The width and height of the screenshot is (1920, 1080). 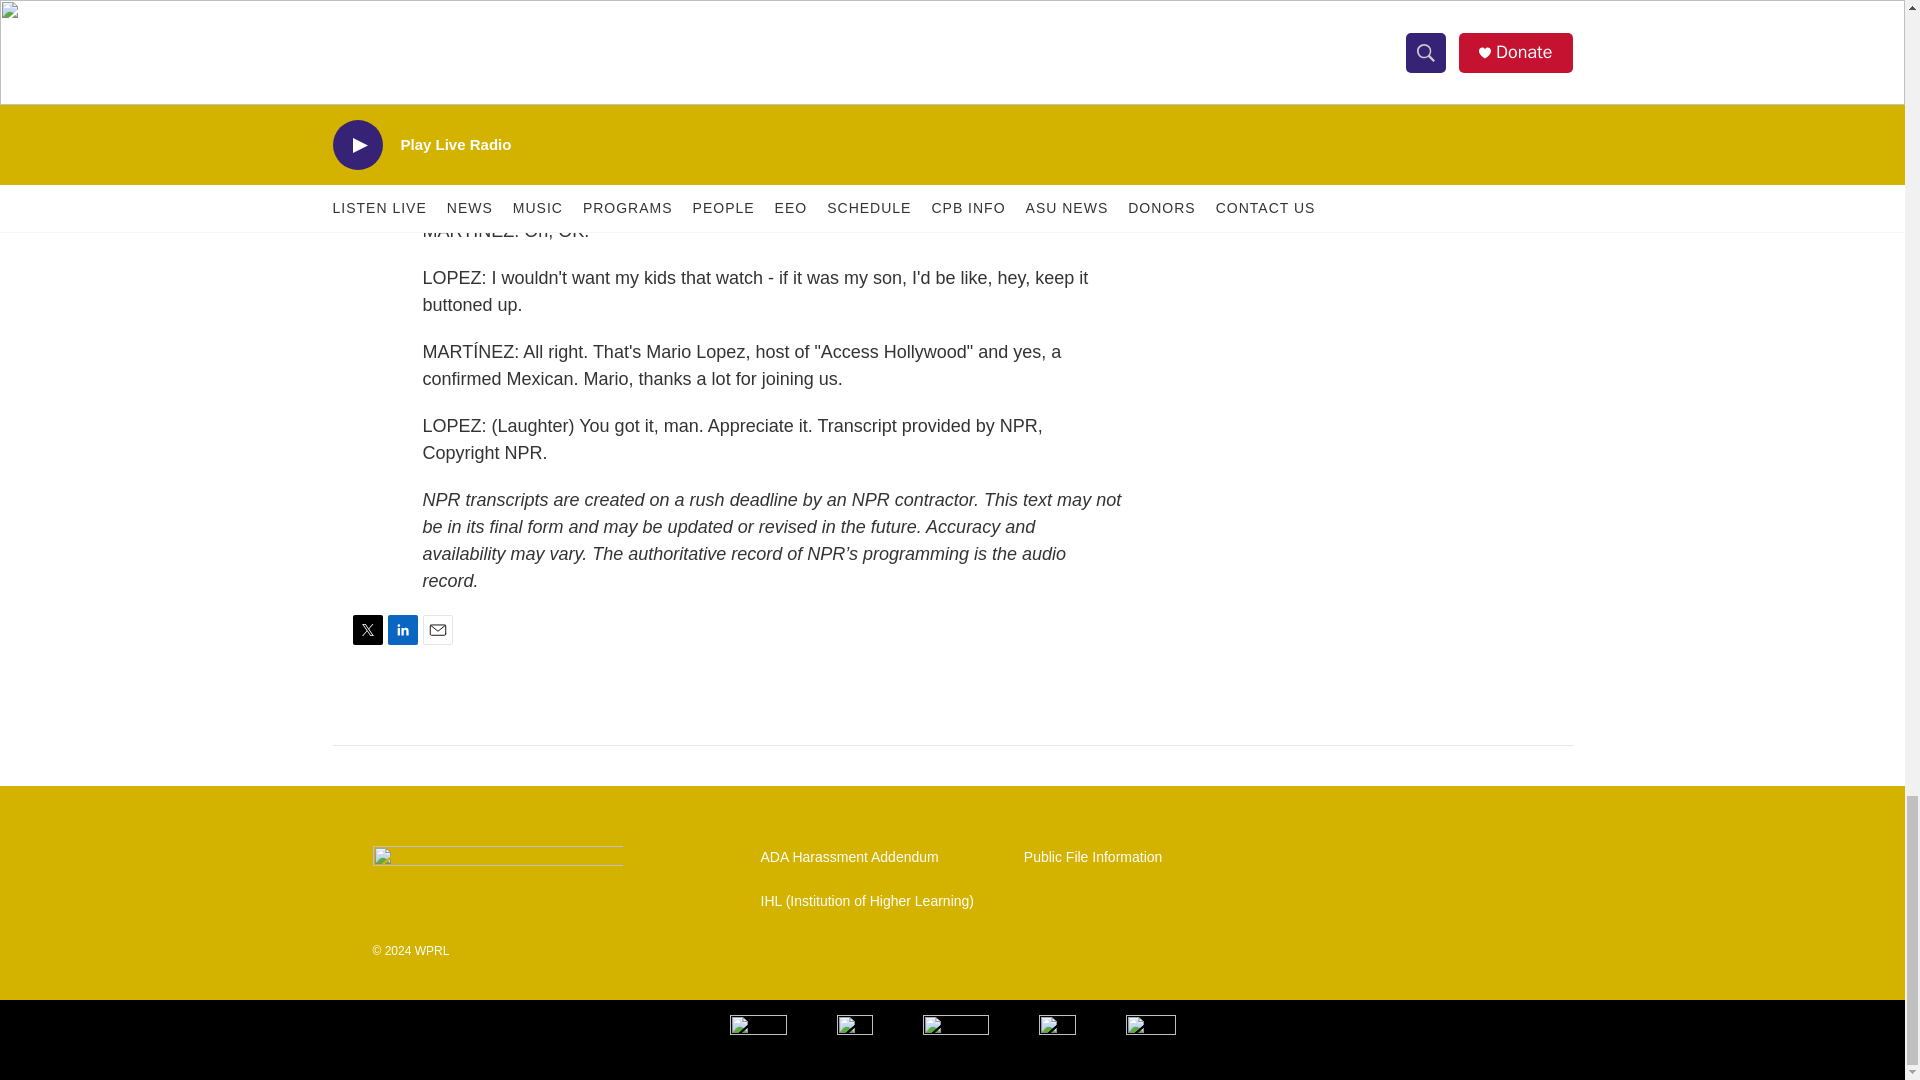 What do you see at coordinates (366, 629) in the screenshot?
I see `Twitter` at bounding box center [366, 629].